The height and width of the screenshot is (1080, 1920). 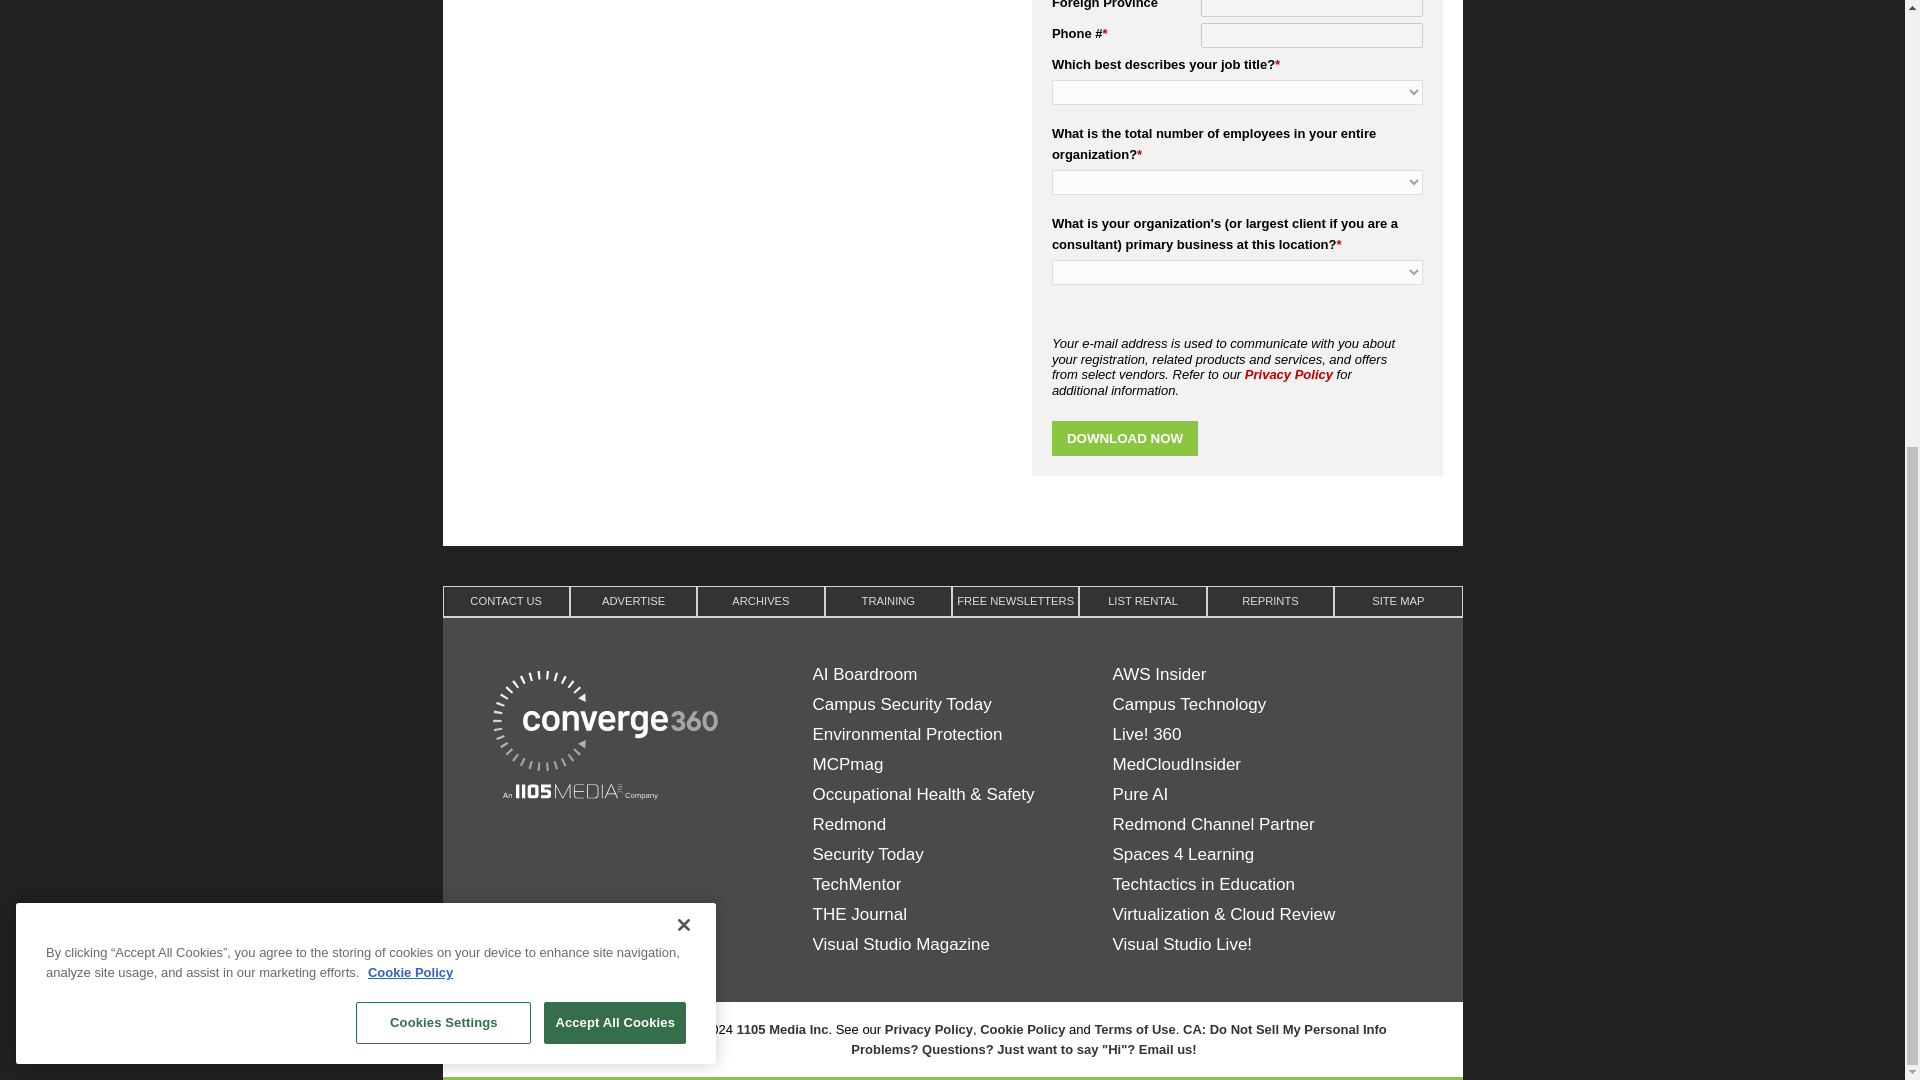 What do you see at coordinates (1288, 374) in the screenshot?
I see `Privacy Policy` at bounding box center [1288, 374].